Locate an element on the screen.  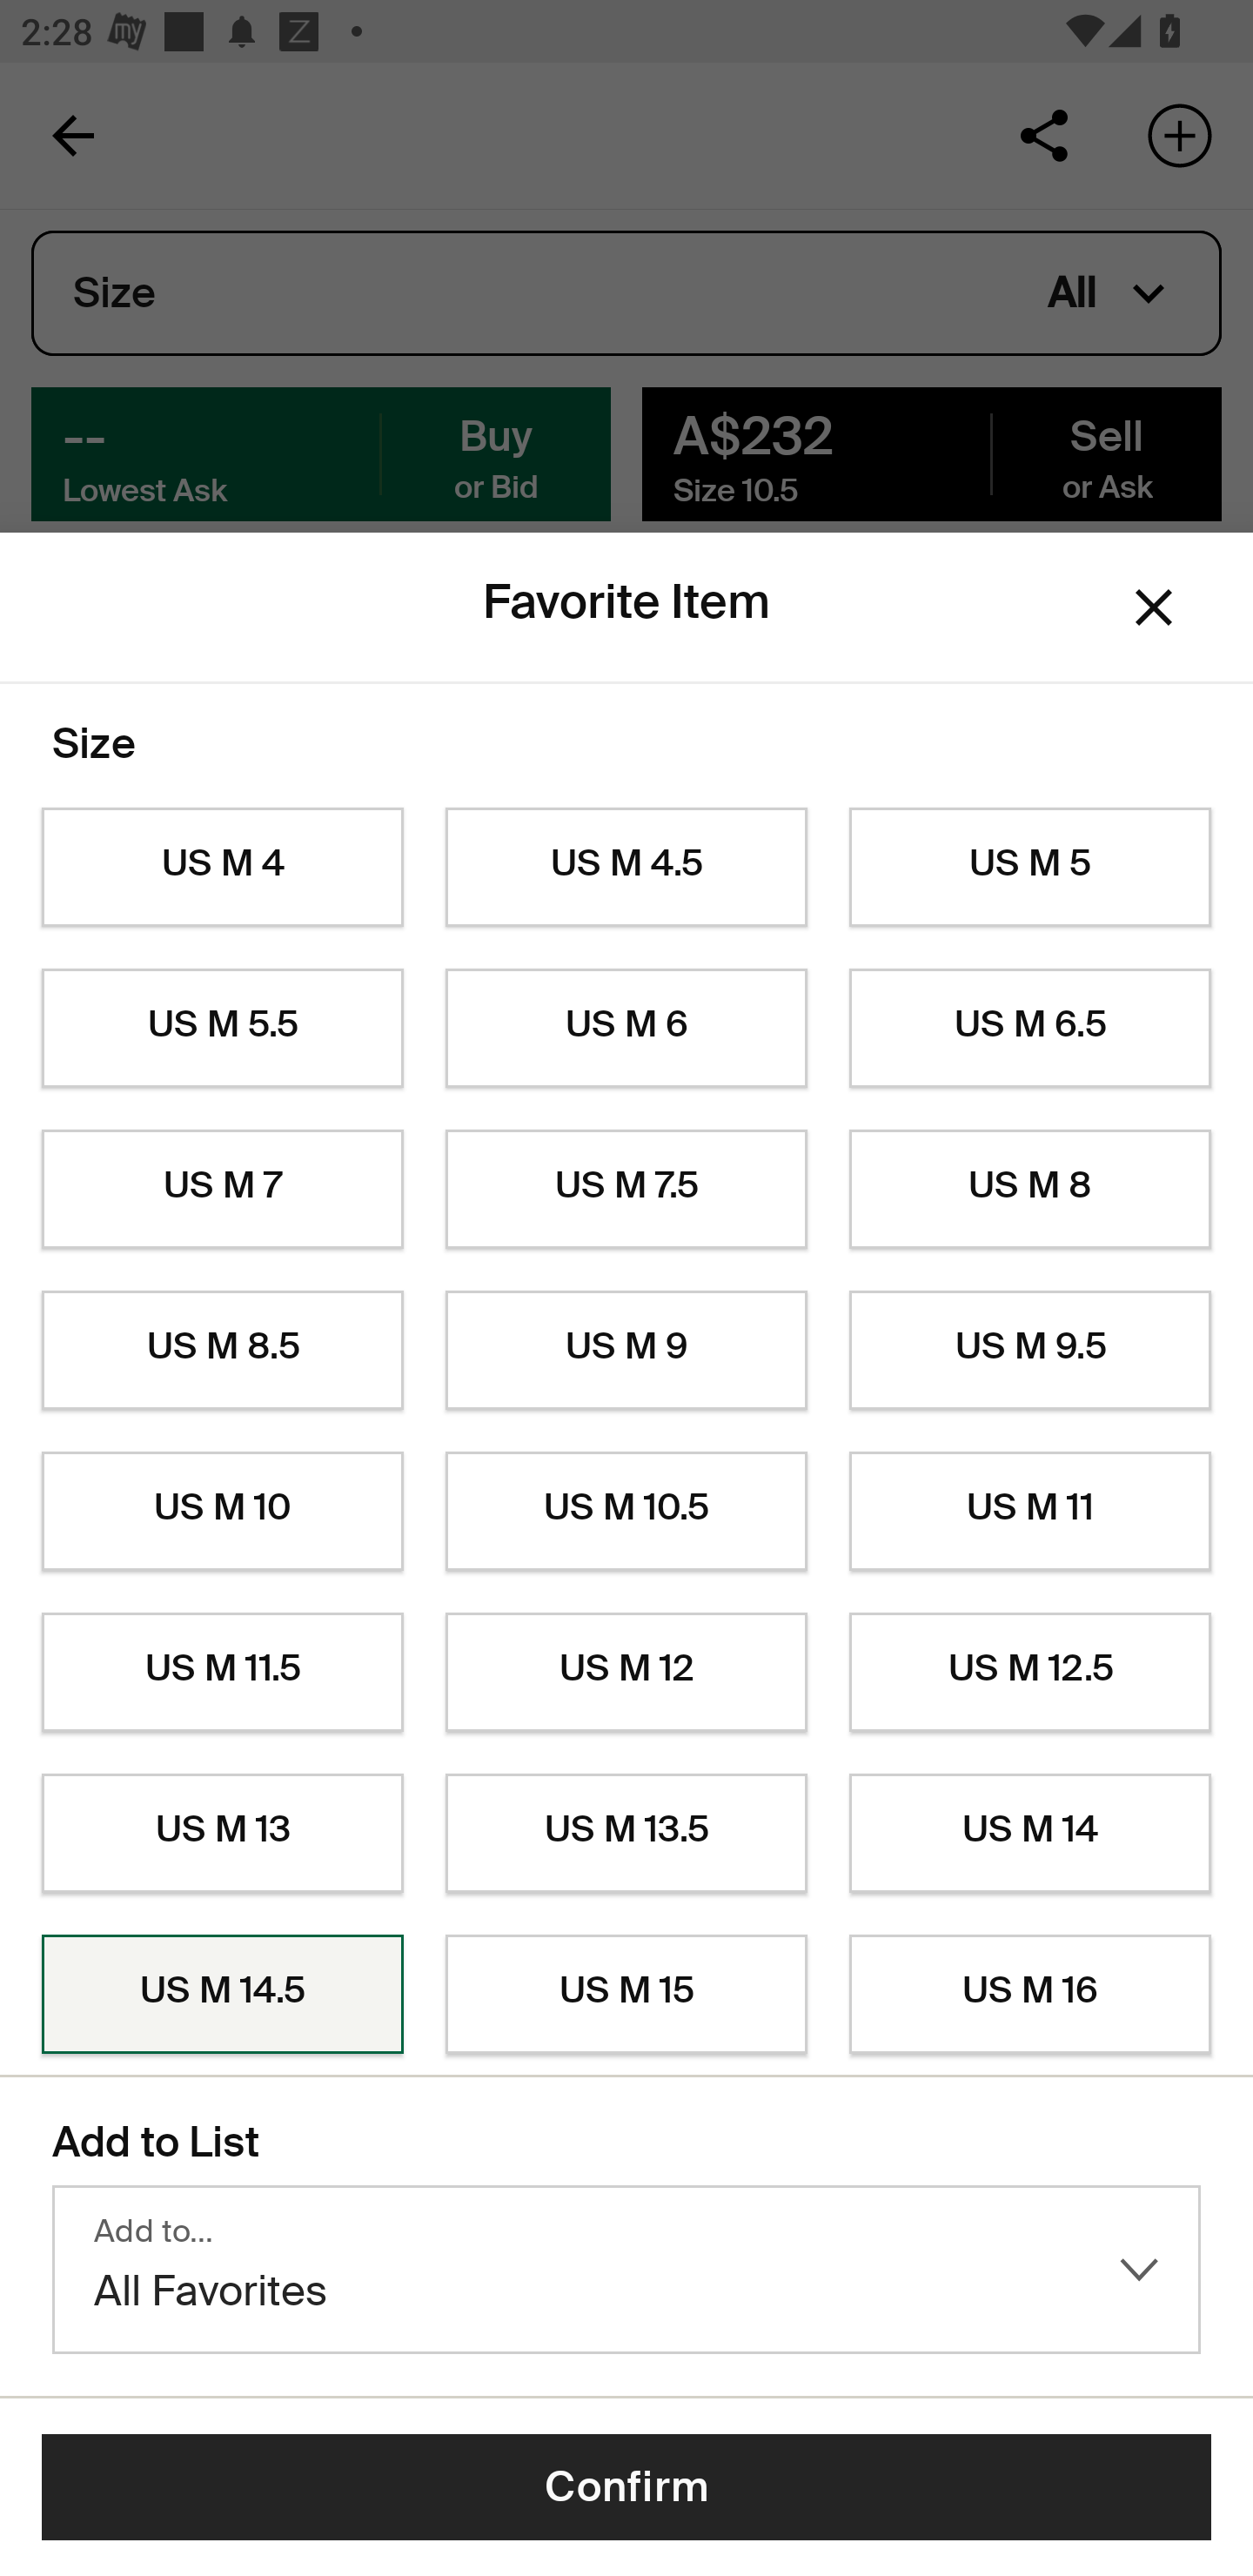
US M 14.5 is located at coordinates (222, 1995).